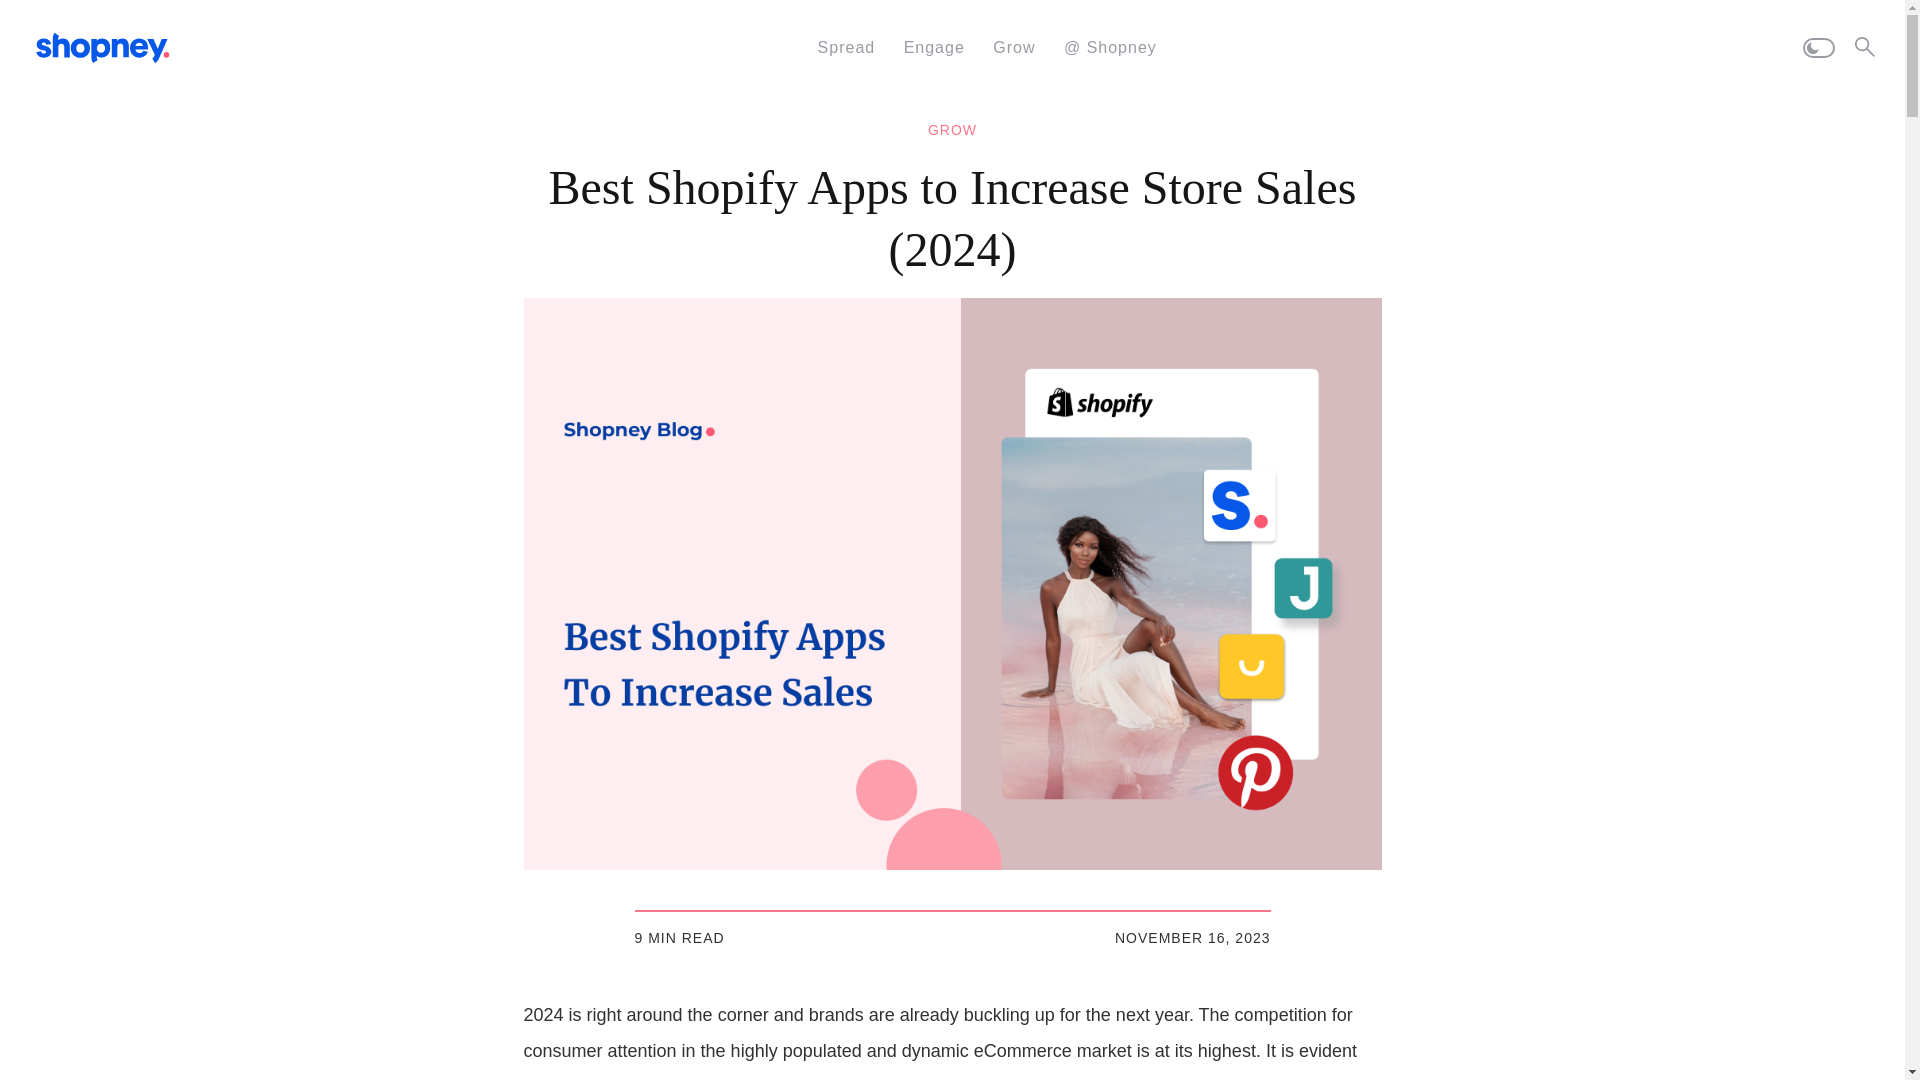 This screenshot has height=1080, width=1920. What do you see at coordinates (846, 47) in the screenshot?
I see `Spread` at bounding box center [846, 47].